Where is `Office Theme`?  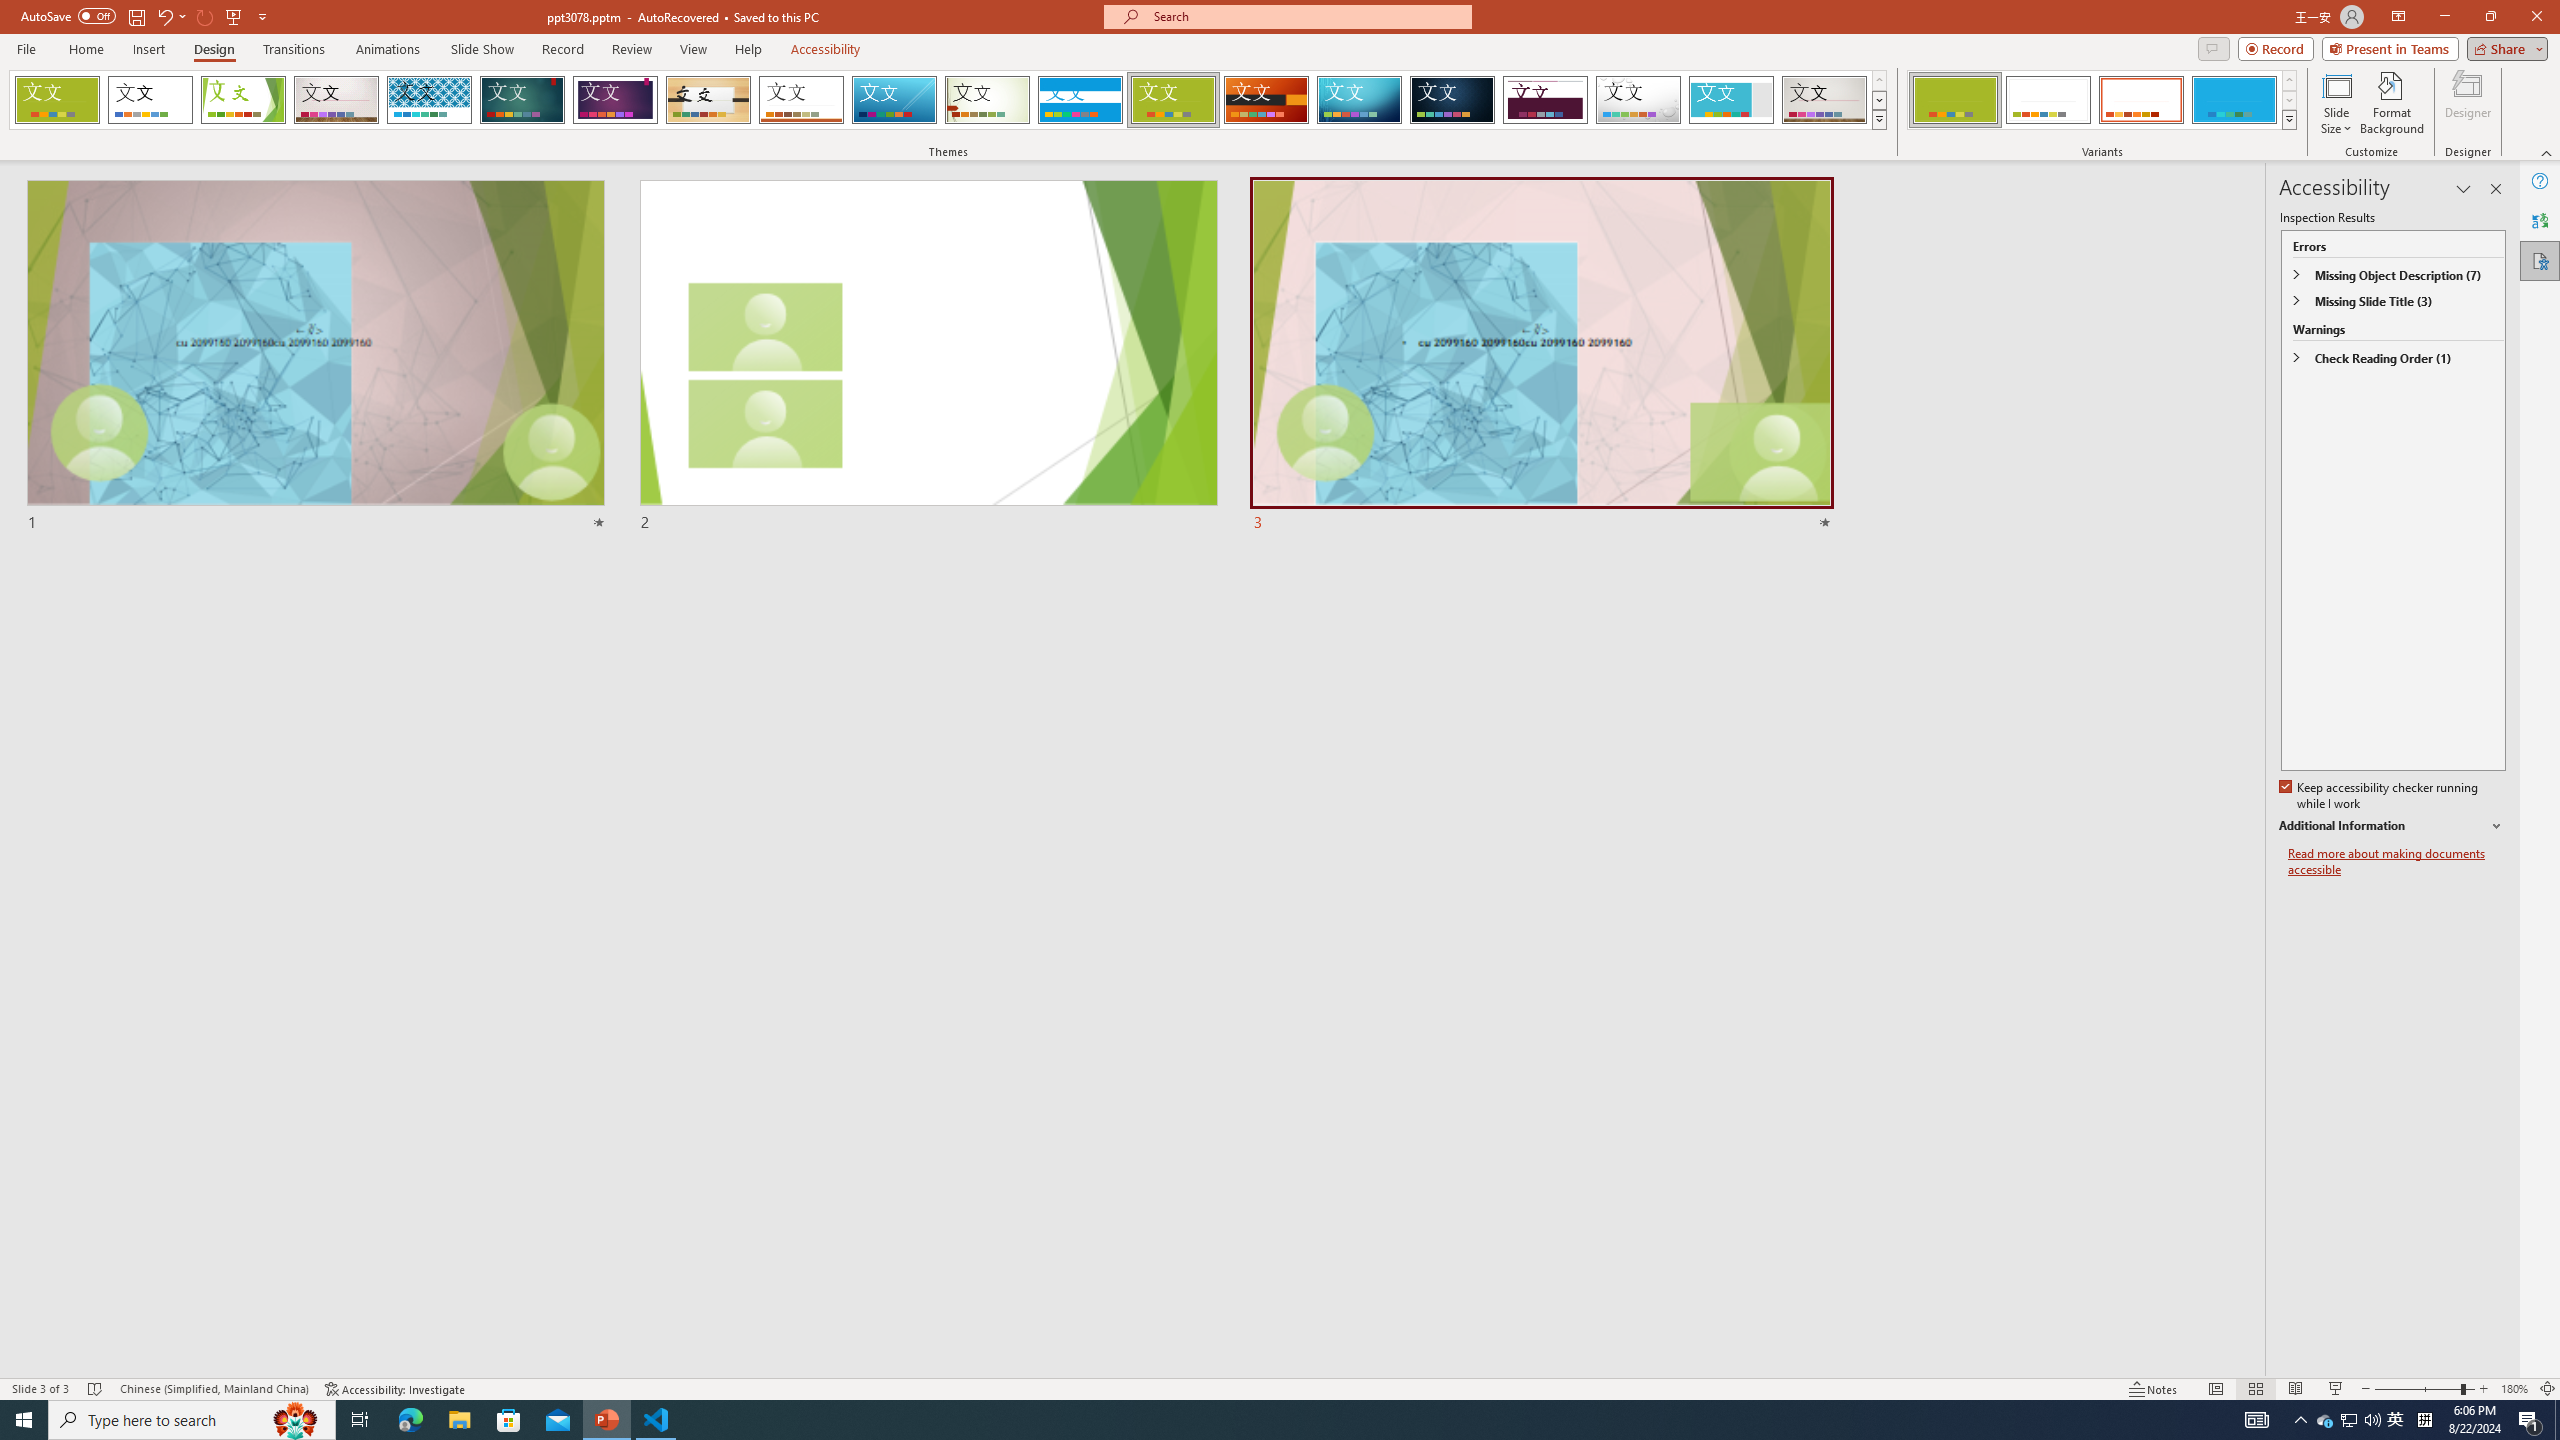
Office Theme is located at coordinates (150, 100).